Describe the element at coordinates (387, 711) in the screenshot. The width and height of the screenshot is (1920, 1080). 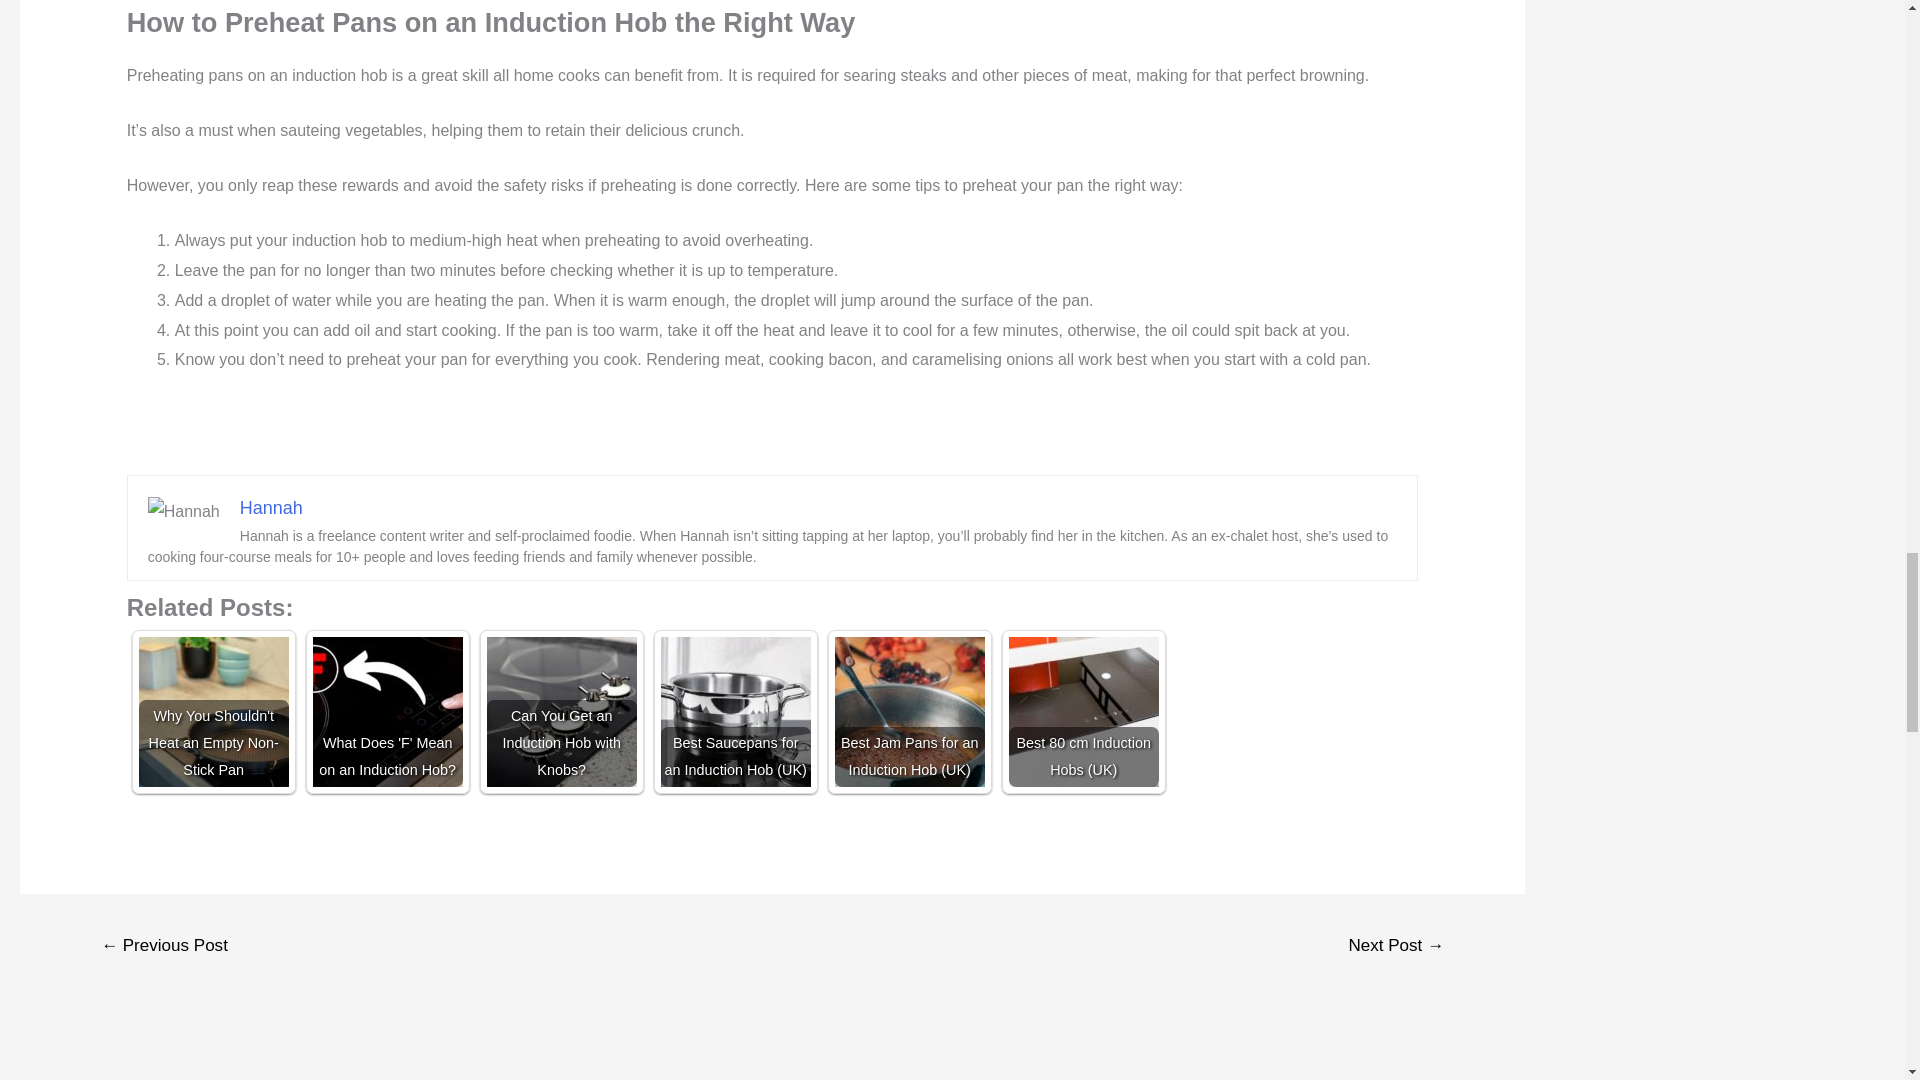
I see `What Does 'F' Mean on an Induction Hob?` at that location.